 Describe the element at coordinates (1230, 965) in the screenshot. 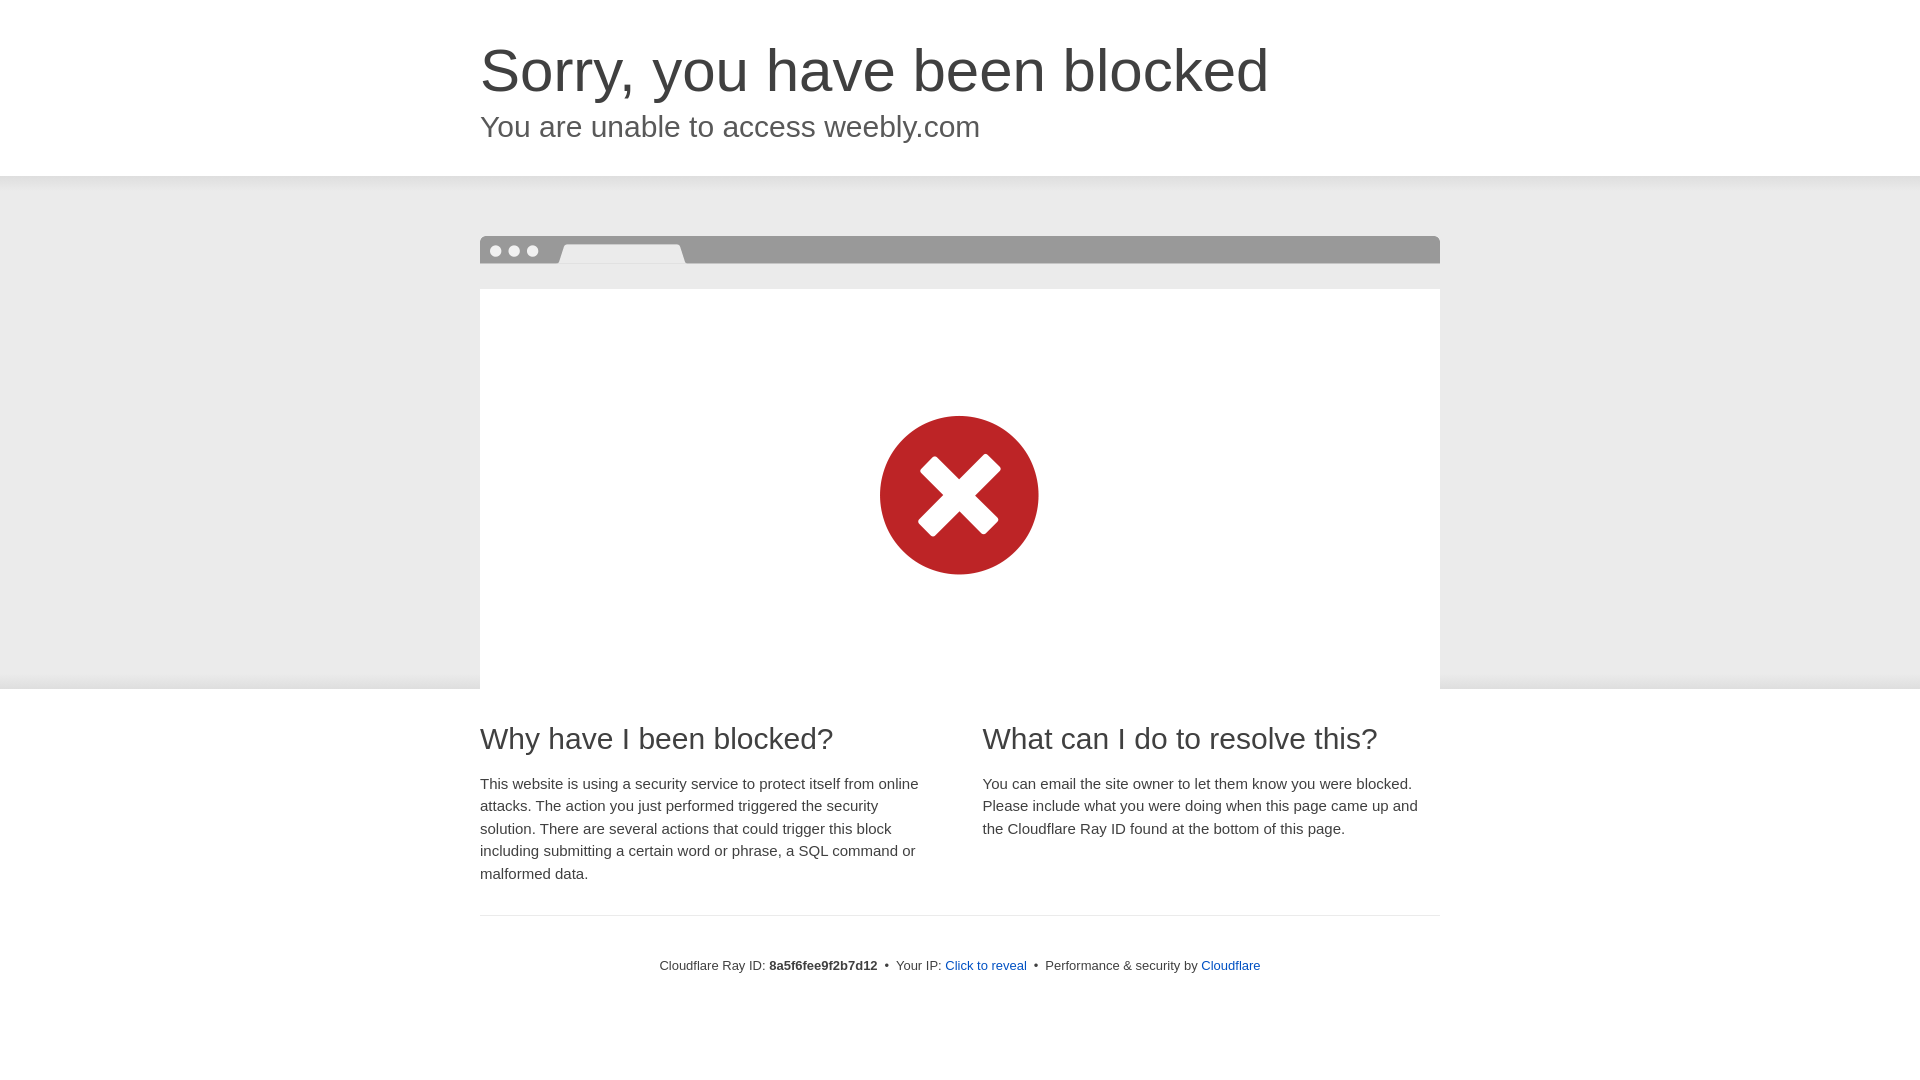

I see `Cloudflare` at that location.